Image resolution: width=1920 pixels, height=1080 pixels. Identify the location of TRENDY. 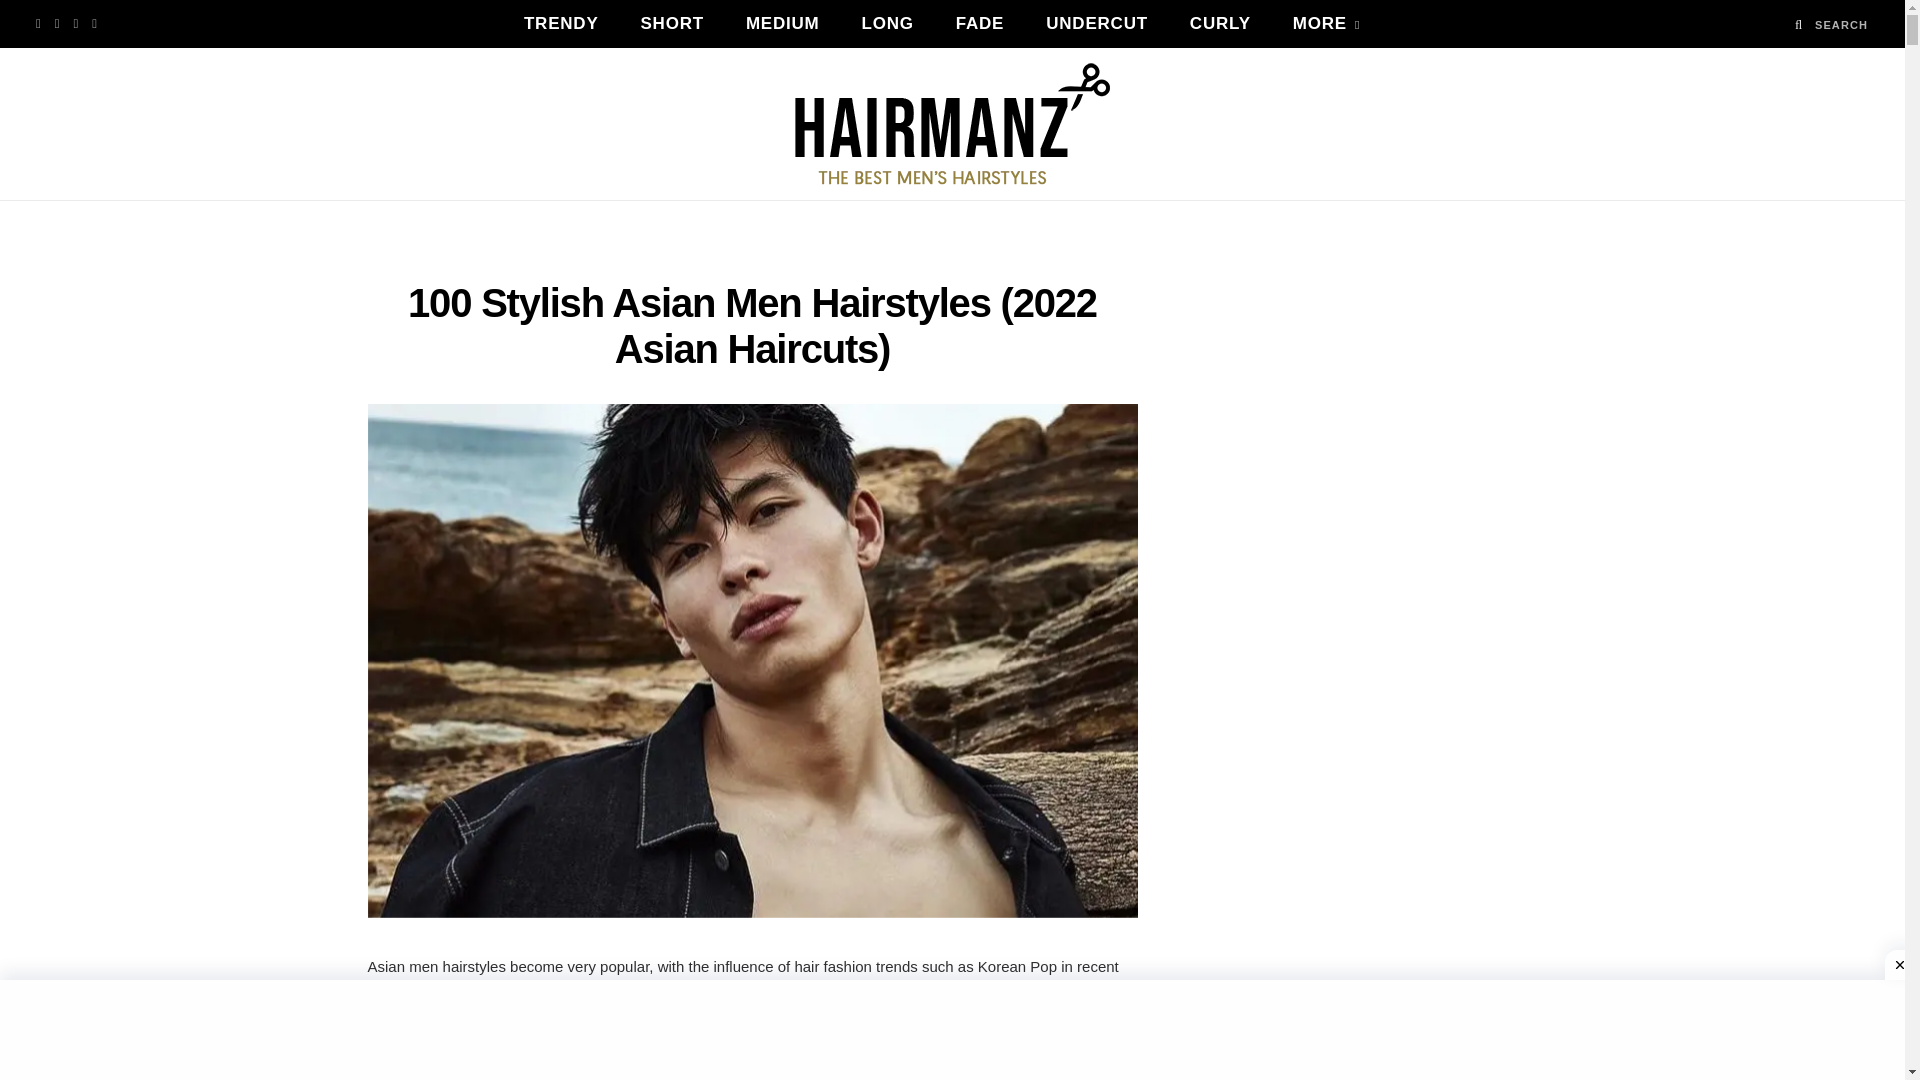
(562, 24).